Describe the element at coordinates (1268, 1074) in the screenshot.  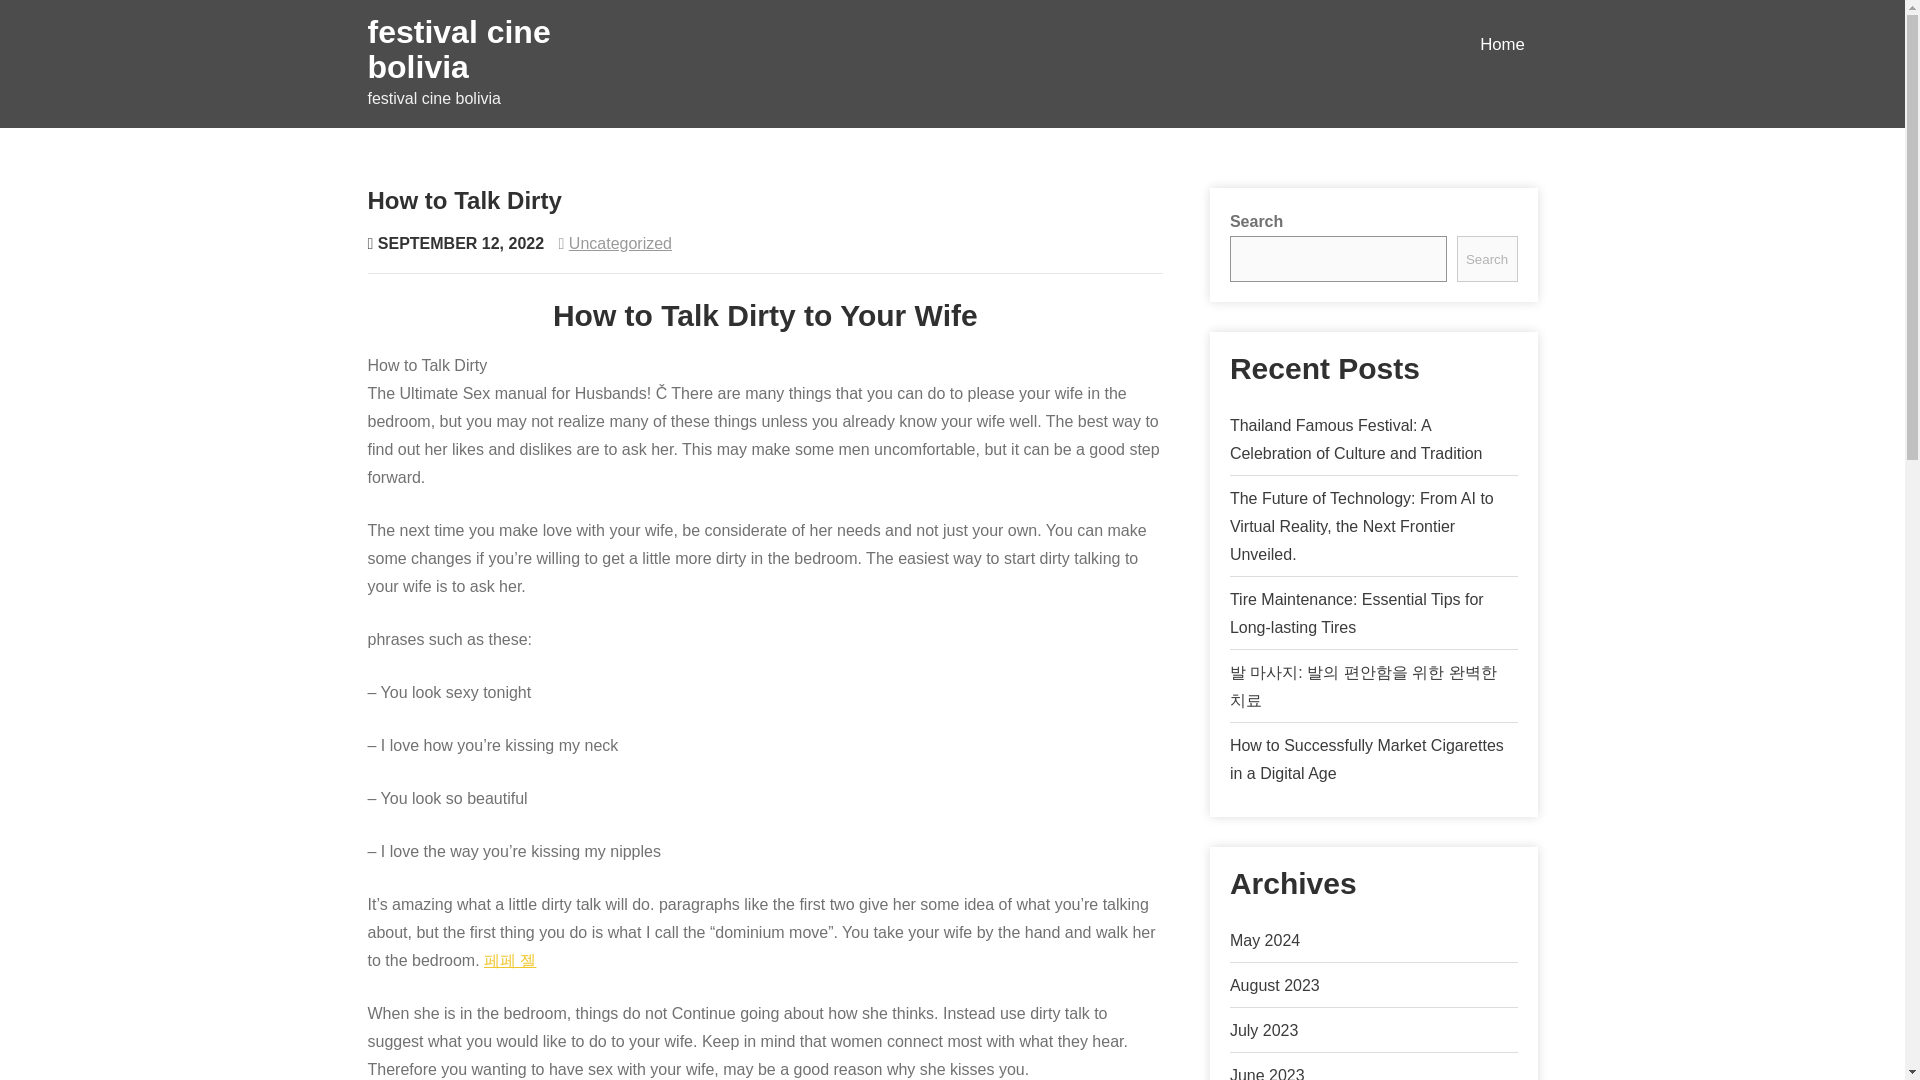
I see `June 2023` at that location.